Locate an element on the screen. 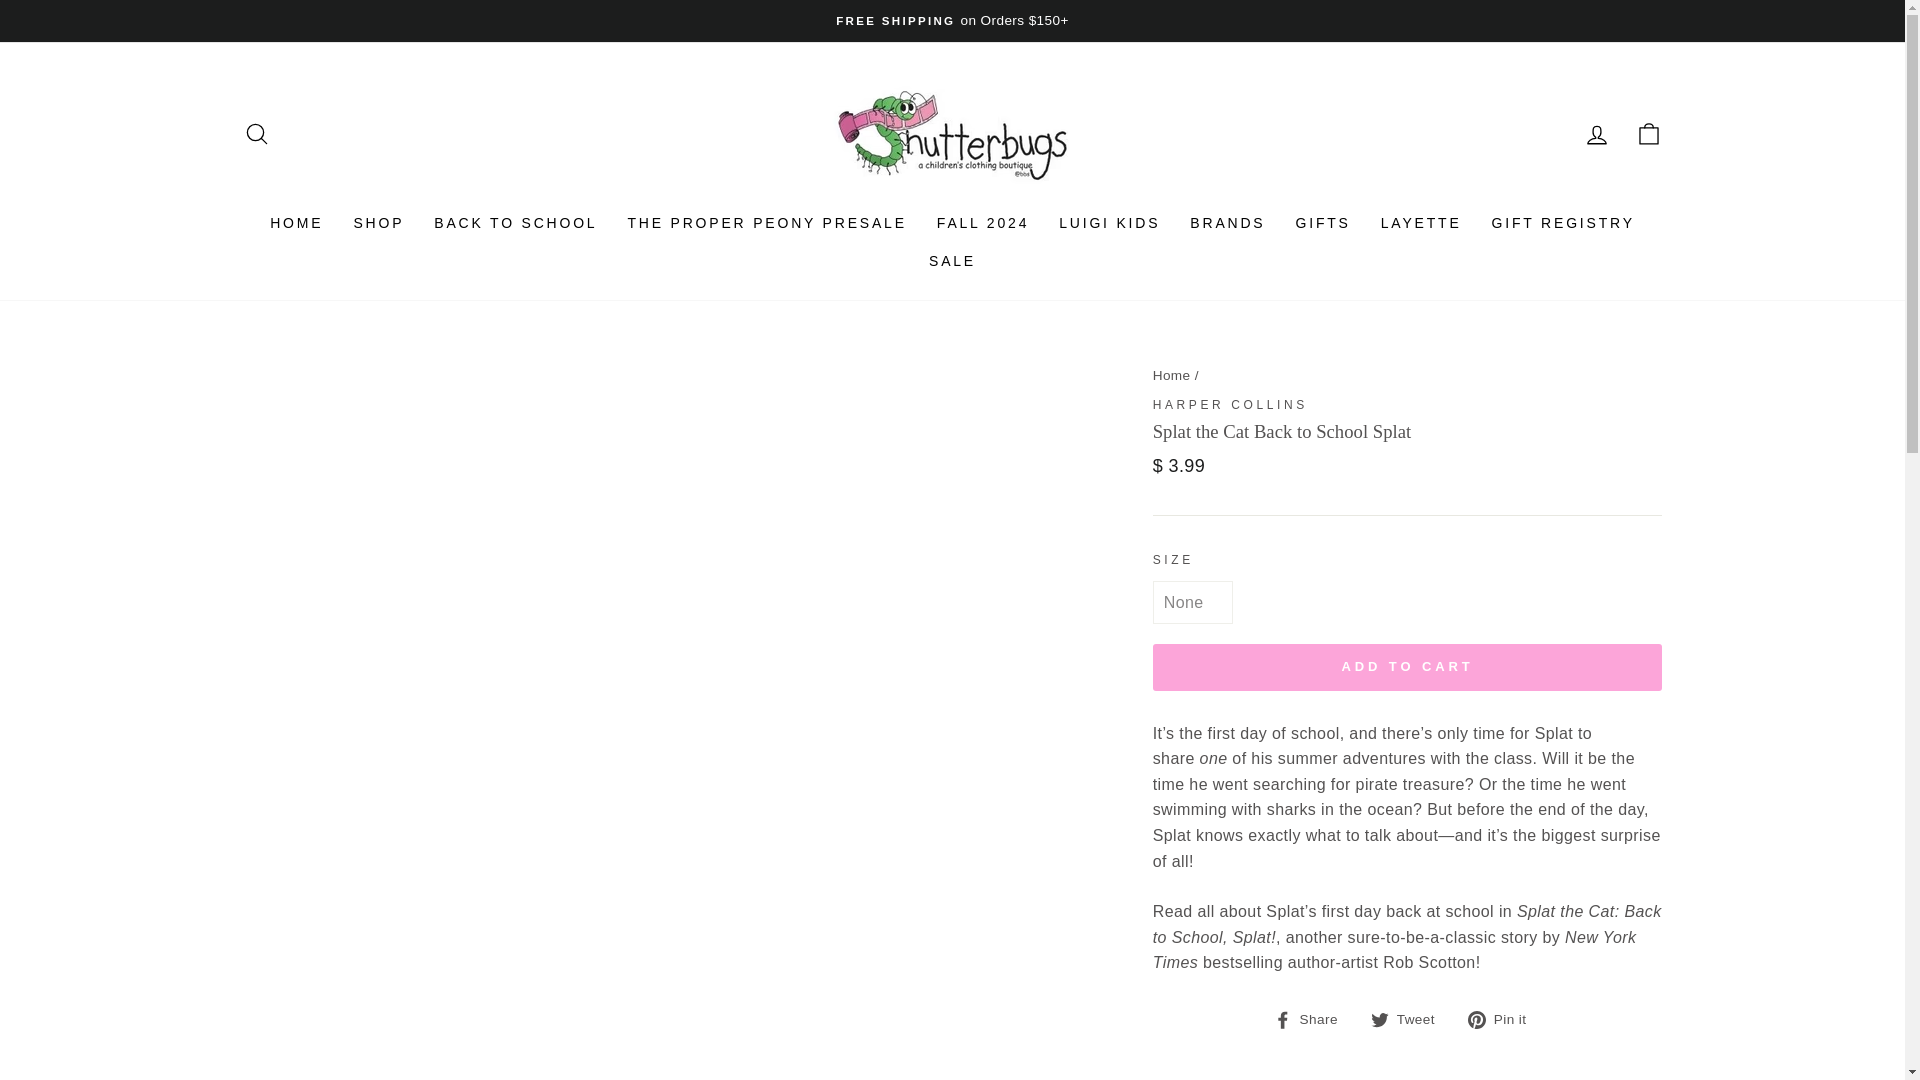 The image size is (1920, 1080). Pin on Pinterest is located at coordinates (1504, 1018).